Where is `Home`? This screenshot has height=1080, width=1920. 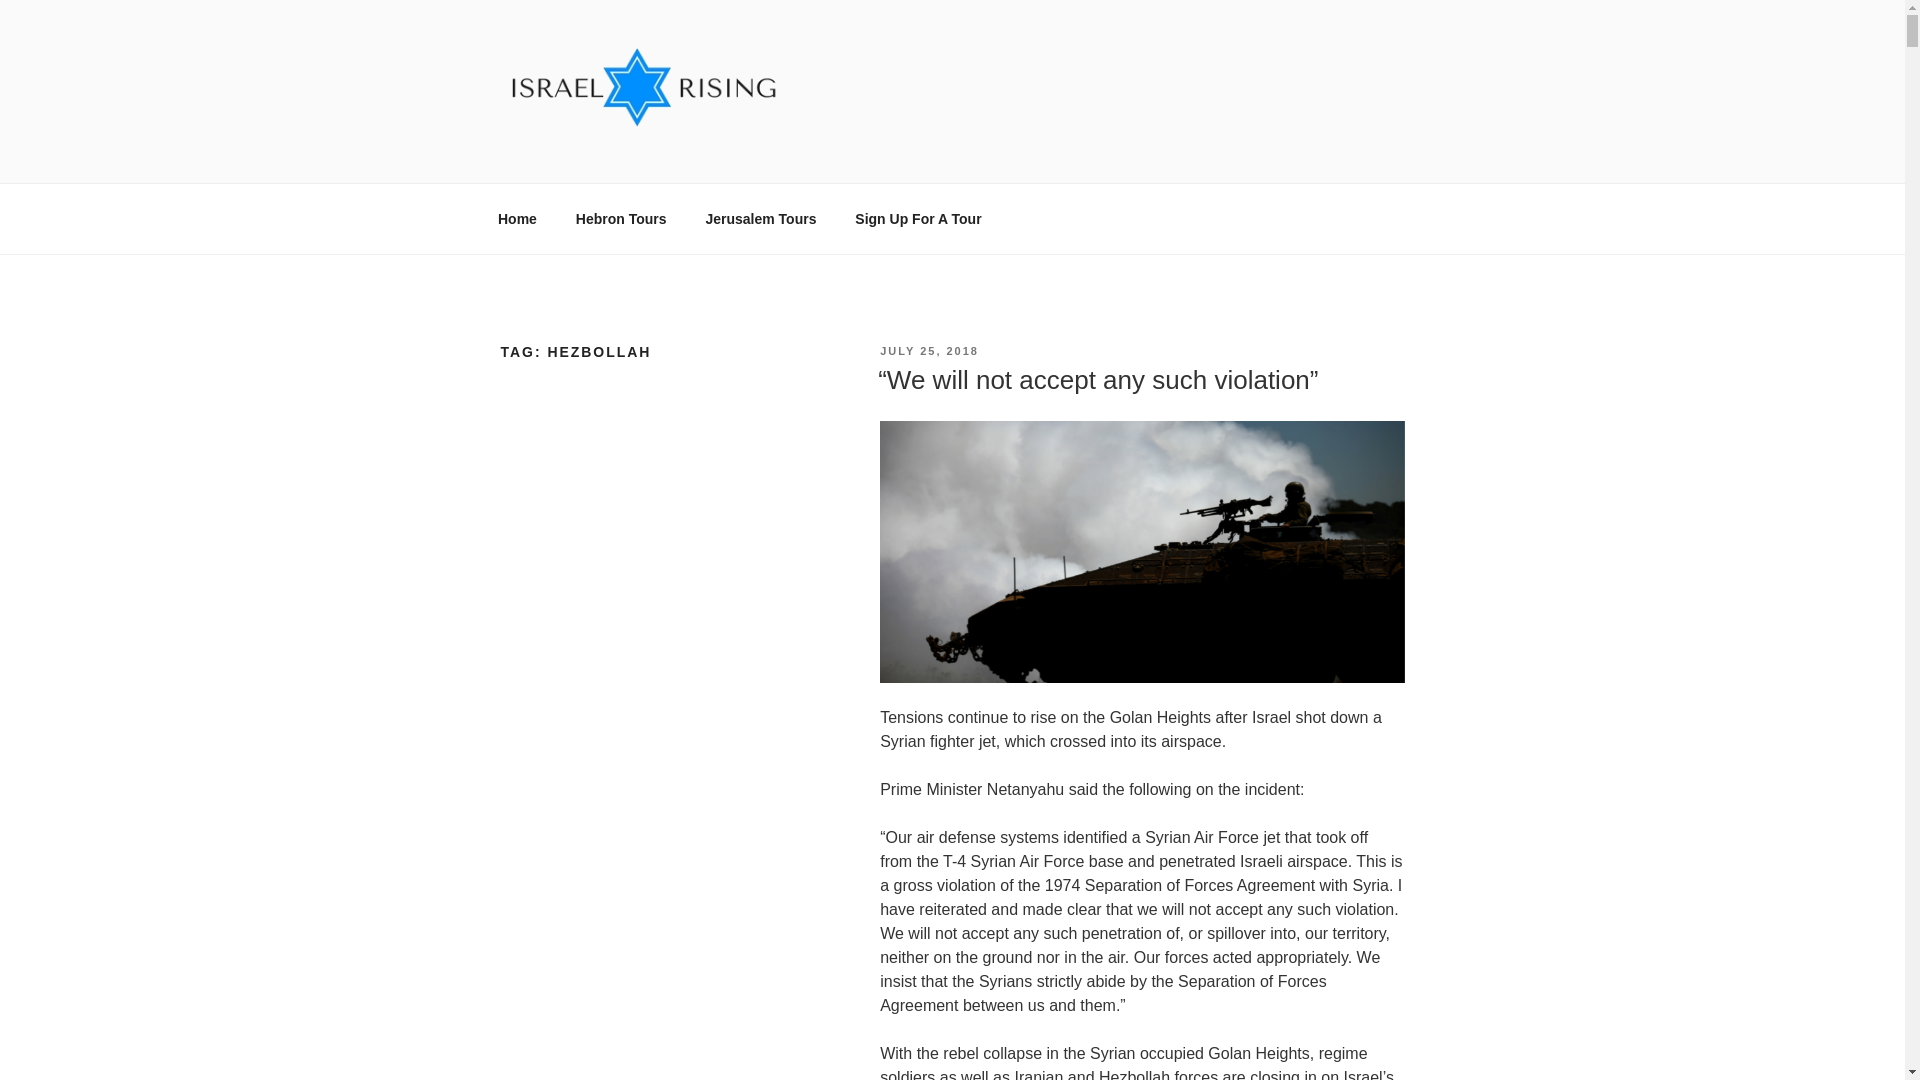
Home is located at coordinates (517, 218).